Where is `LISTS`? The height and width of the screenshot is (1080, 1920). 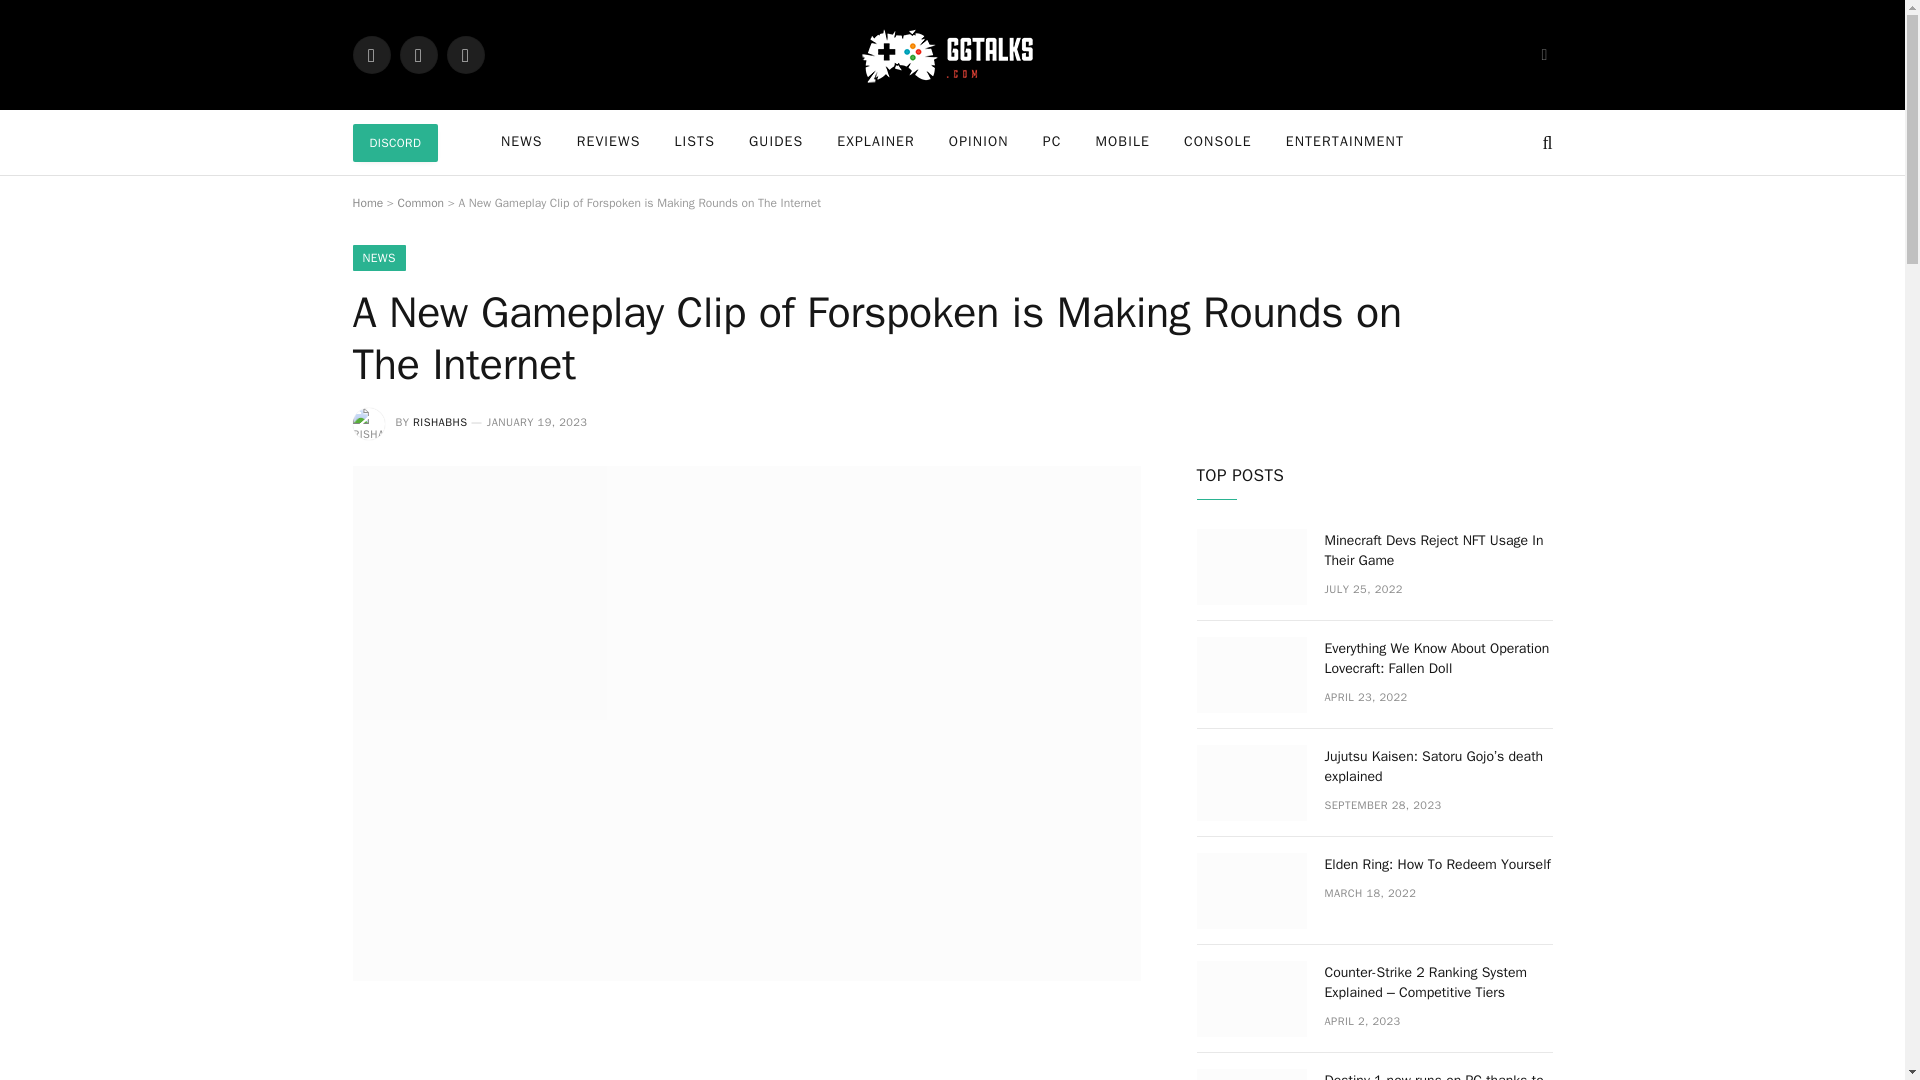
LISTS is located at coordinates (694, 142).